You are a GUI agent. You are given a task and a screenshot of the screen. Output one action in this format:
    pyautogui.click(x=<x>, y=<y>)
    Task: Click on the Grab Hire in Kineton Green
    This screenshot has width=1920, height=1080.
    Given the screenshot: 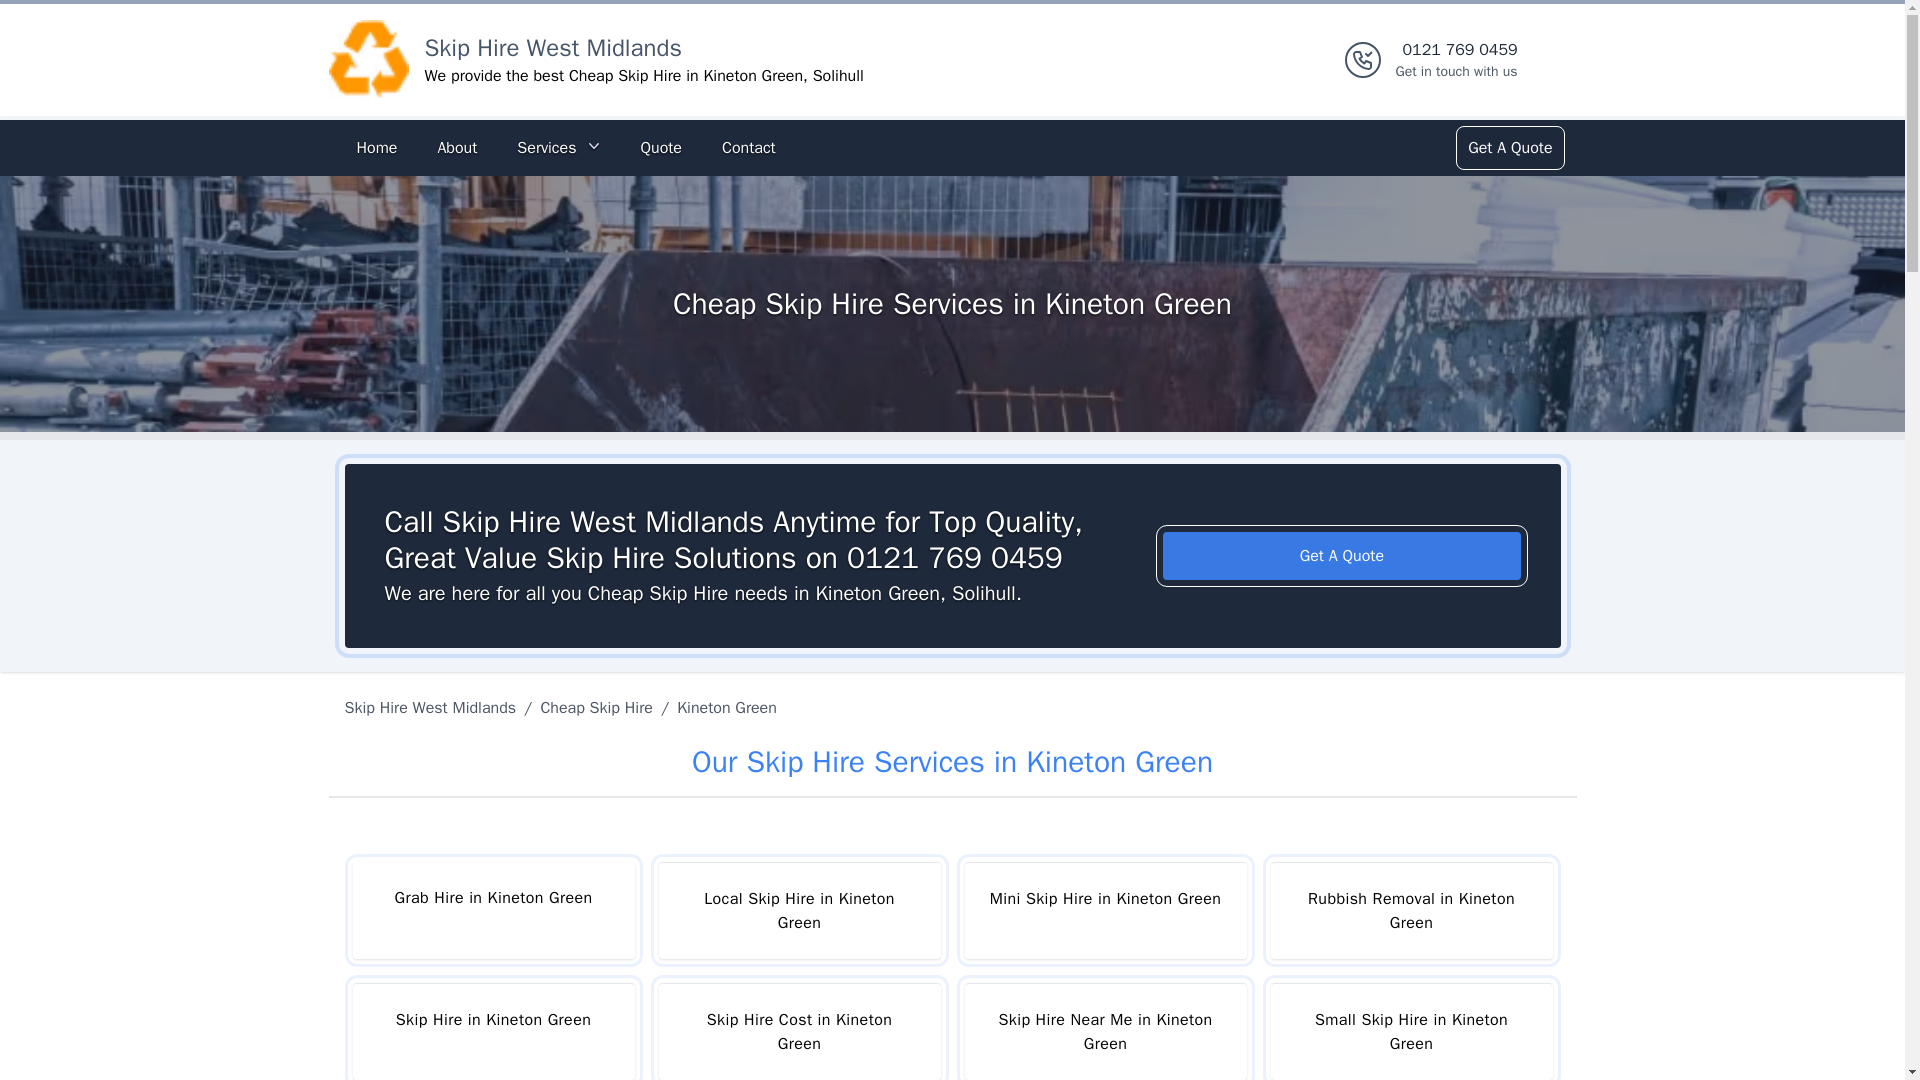 What is the action you would take?
    pyautogui.click(x=492, y=910)
    